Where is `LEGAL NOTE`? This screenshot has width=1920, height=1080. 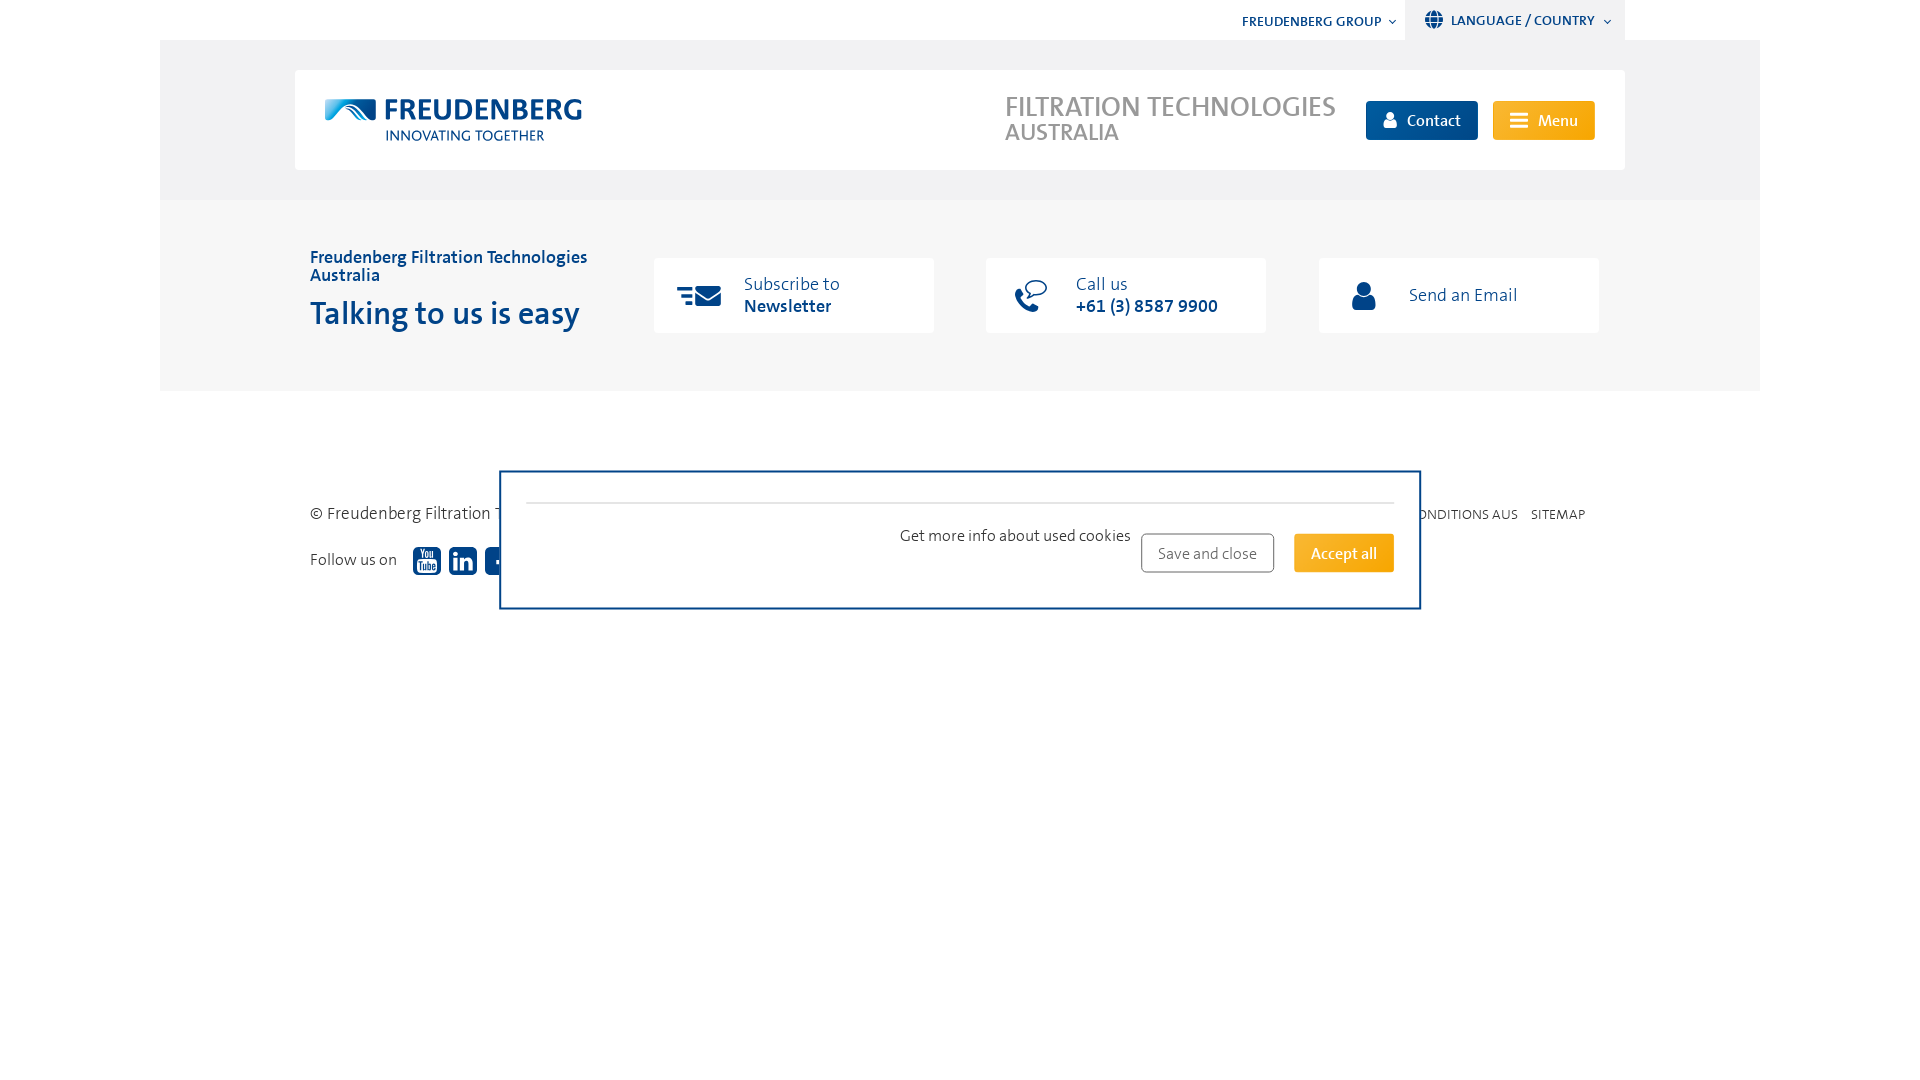 LEGAL NOTE is located at coordinates (994, 514).